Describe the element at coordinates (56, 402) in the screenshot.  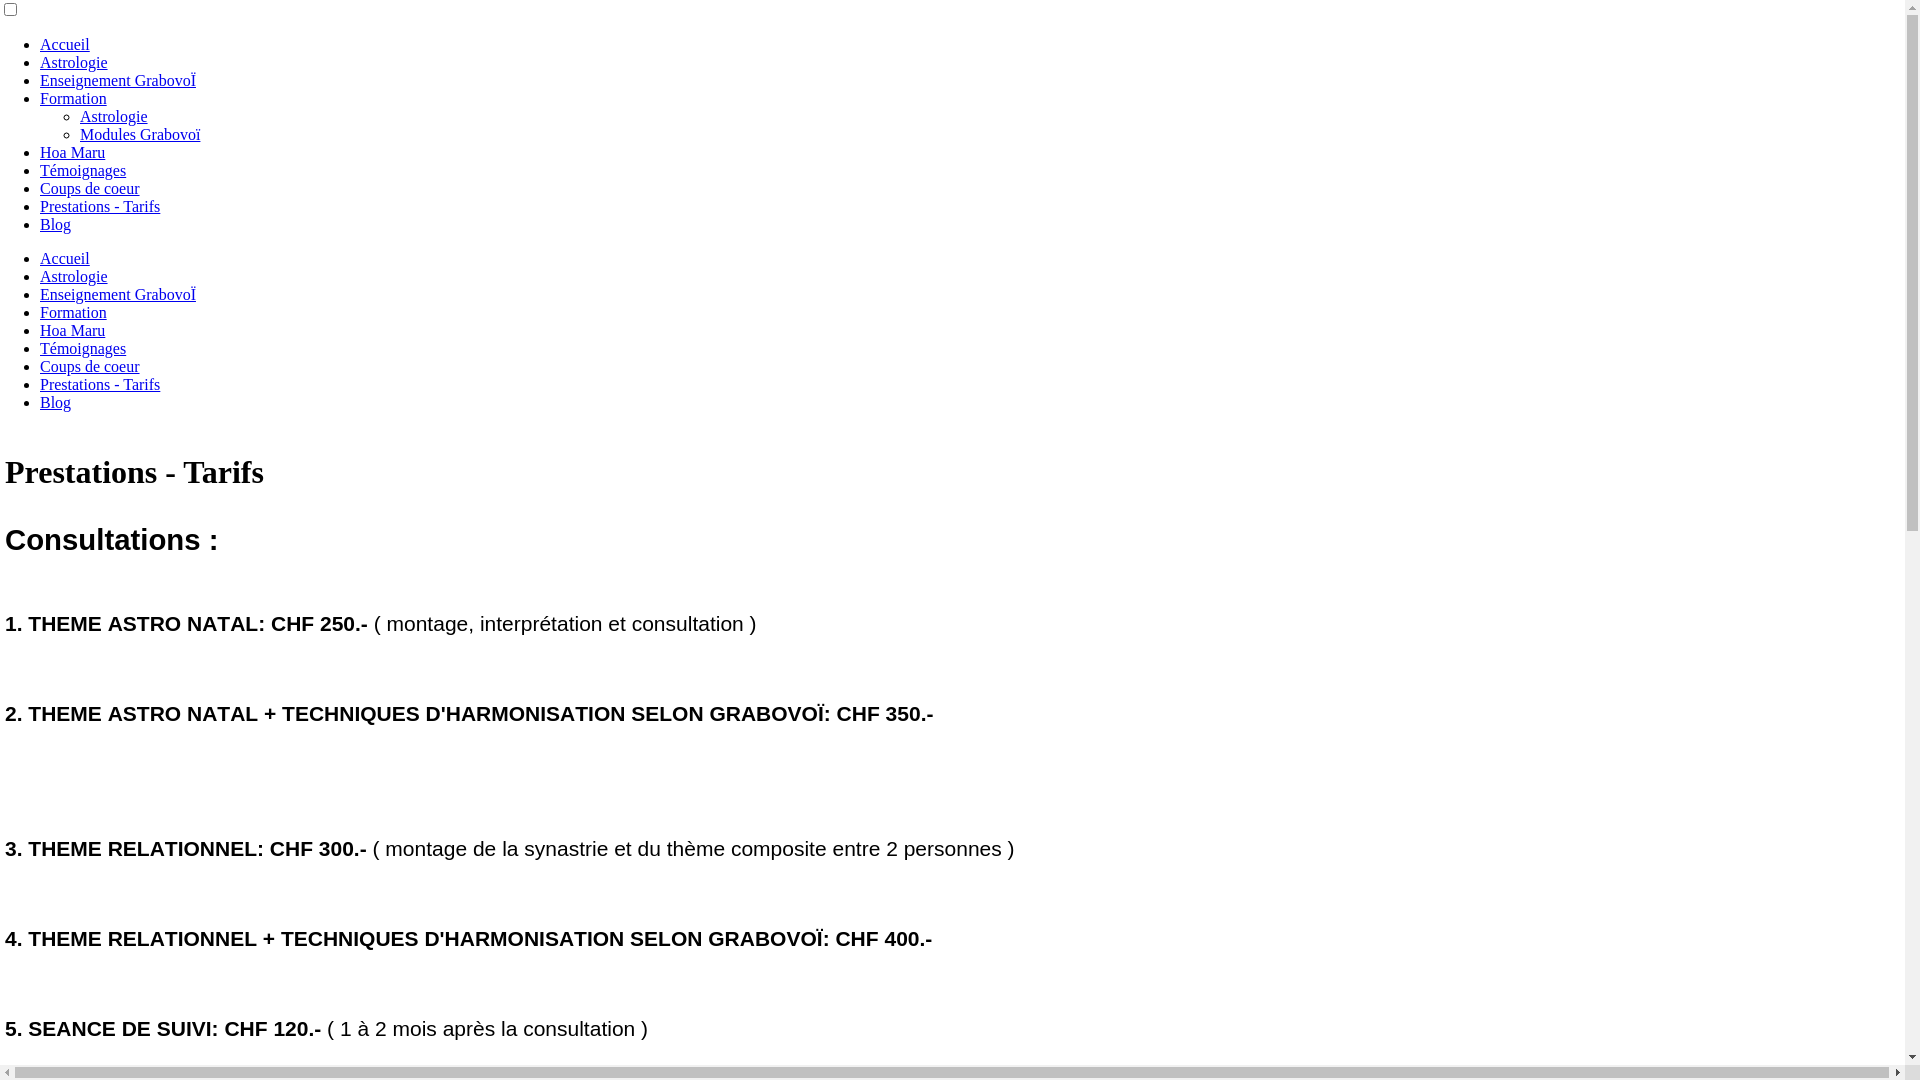
I see `Blog` at that location.